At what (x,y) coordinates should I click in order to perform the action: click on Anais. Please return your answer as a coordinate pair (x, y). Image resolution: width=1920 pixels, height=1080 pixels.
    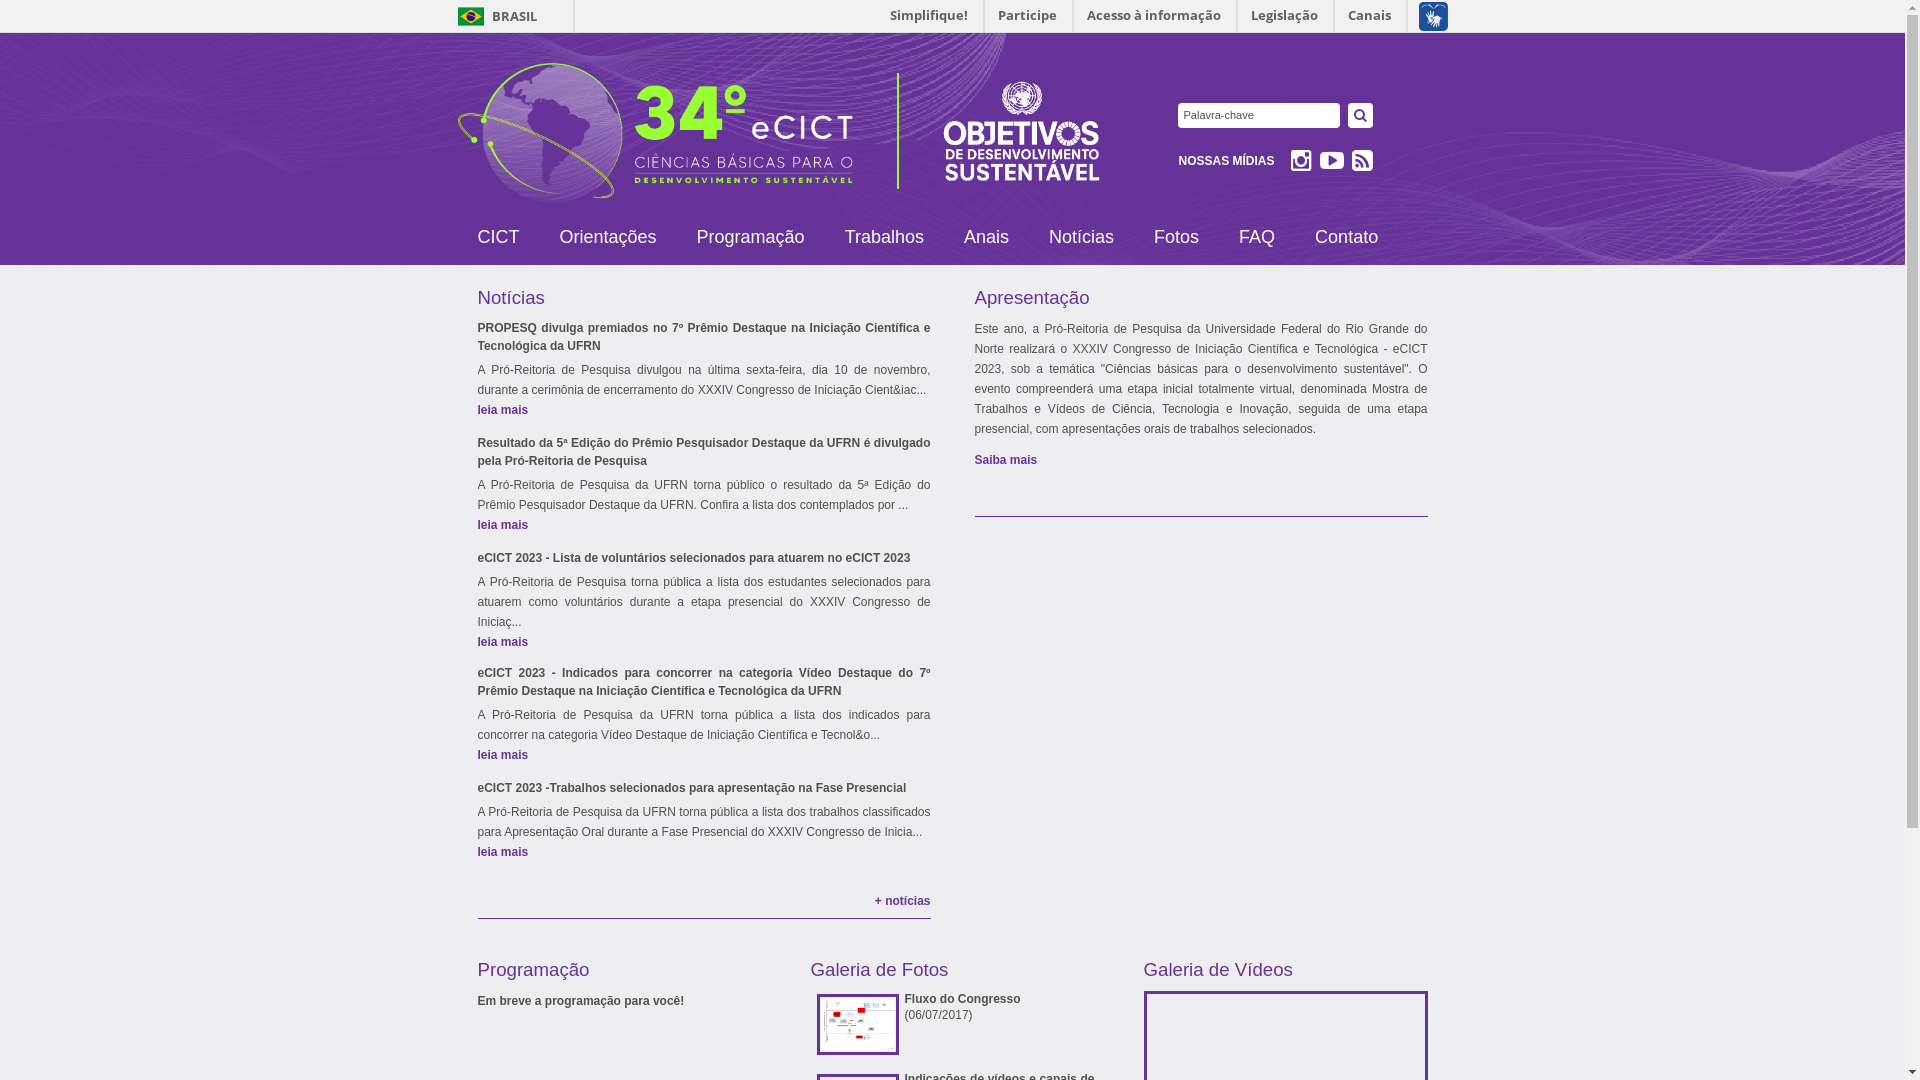
    Looking at the image, I should click on (986, 238).